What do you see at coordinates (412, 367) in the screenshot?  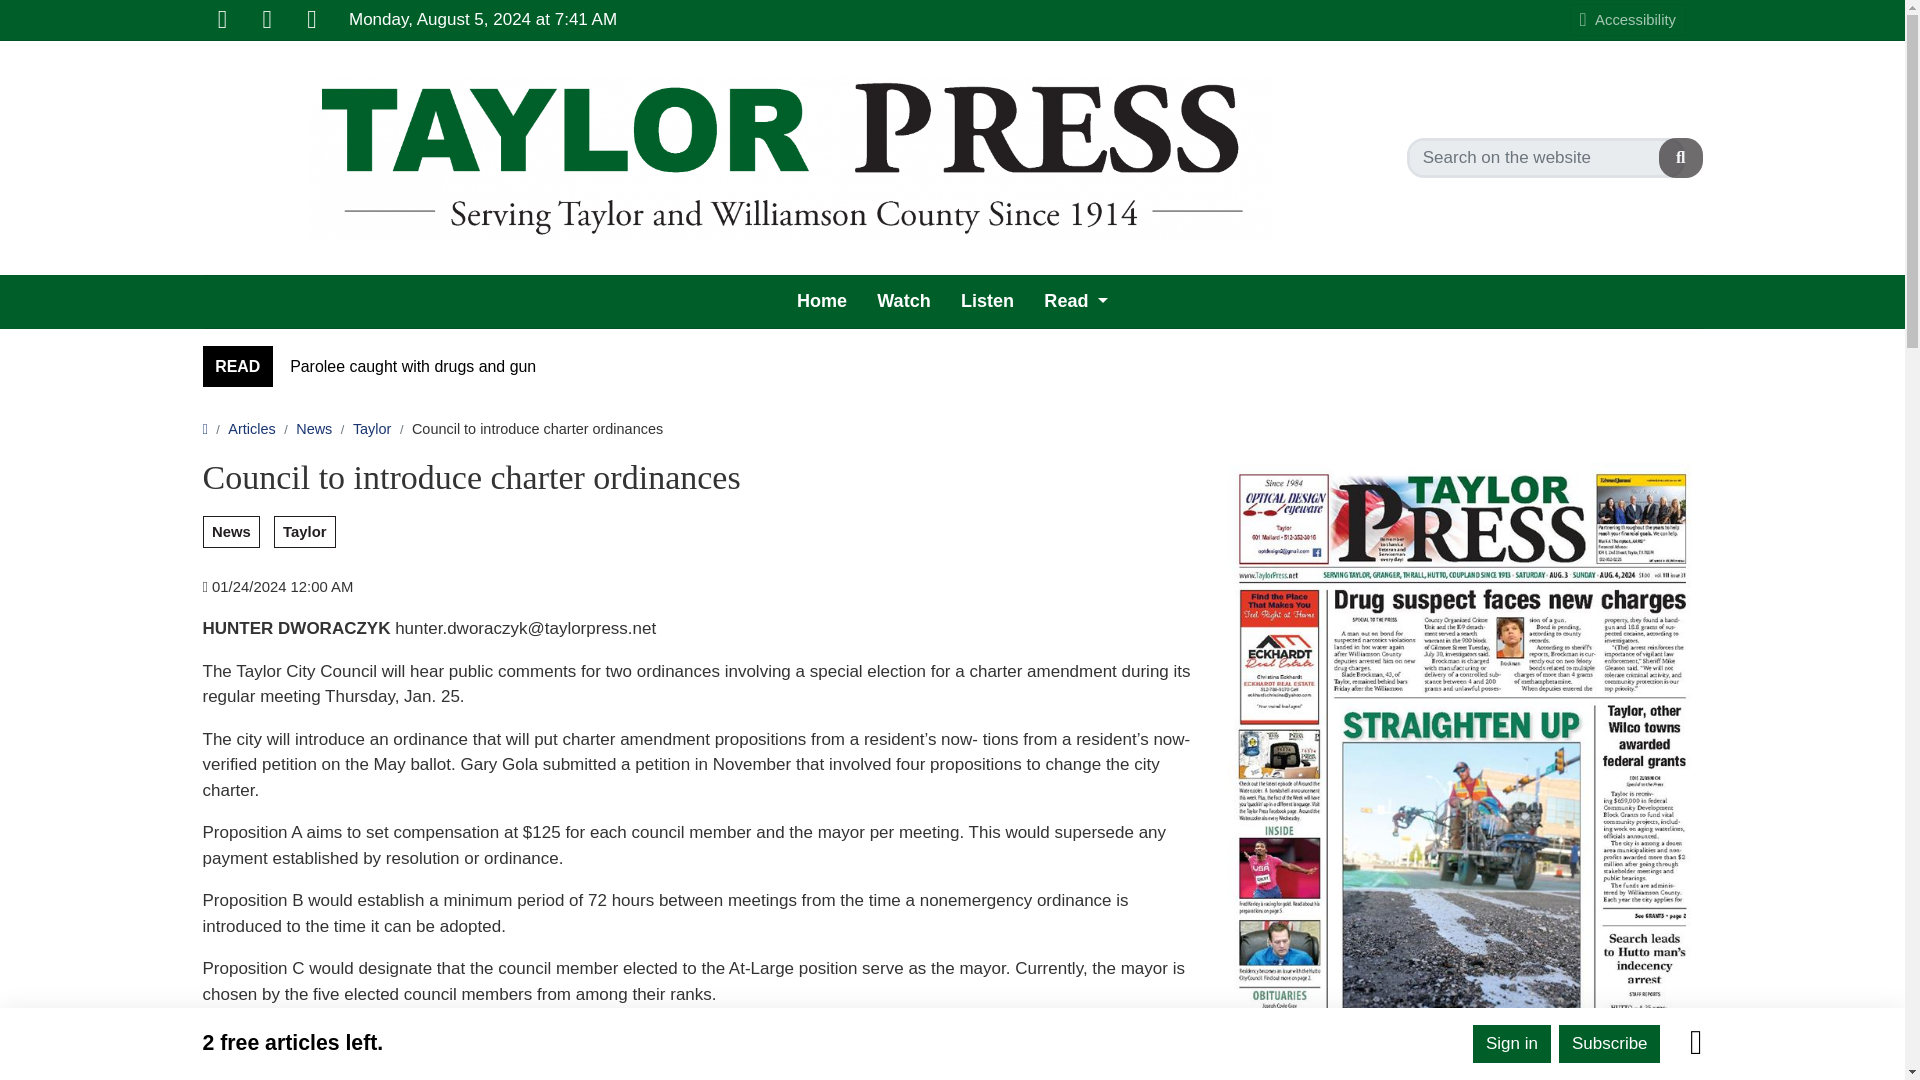 I see `Parolee caught with drugs and gun` at bounding box center [412, 367].